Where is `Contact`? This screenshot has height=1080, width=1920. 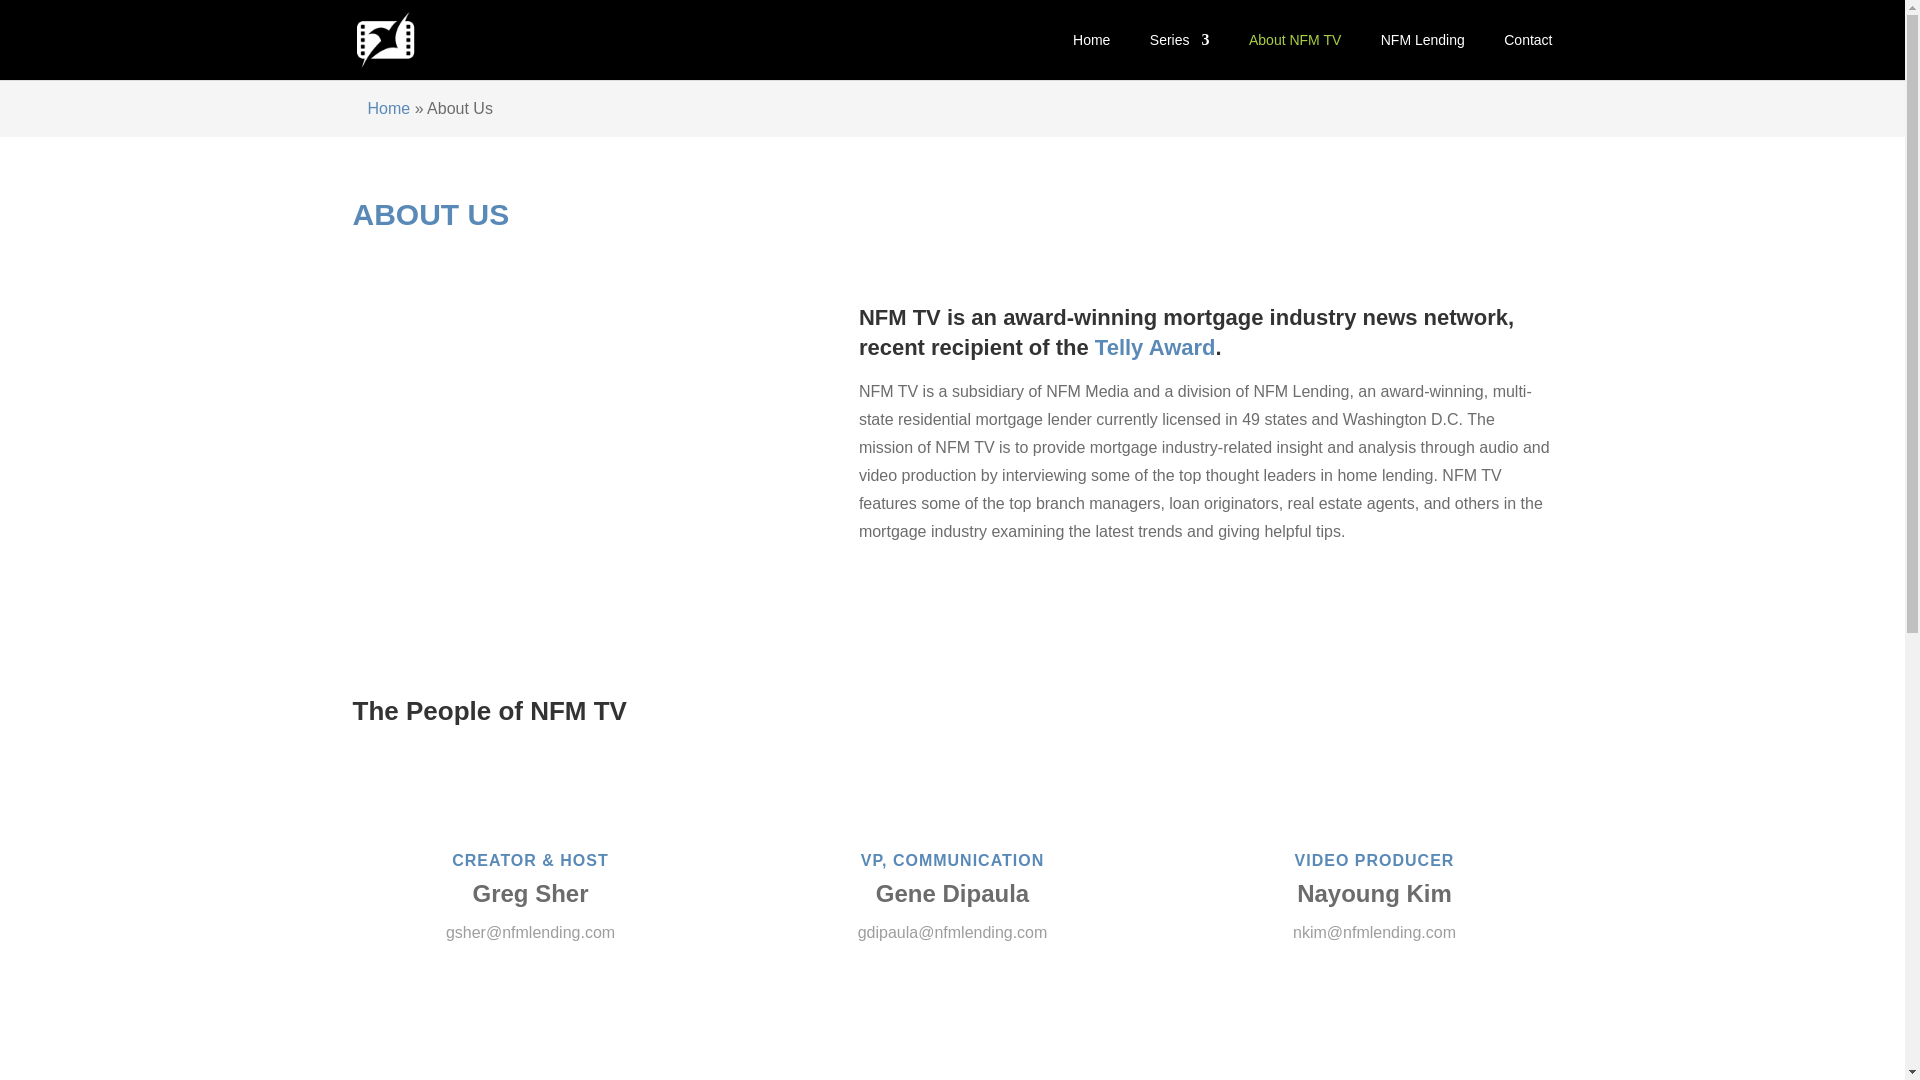 Contact is located at coordinates (1527, 56).